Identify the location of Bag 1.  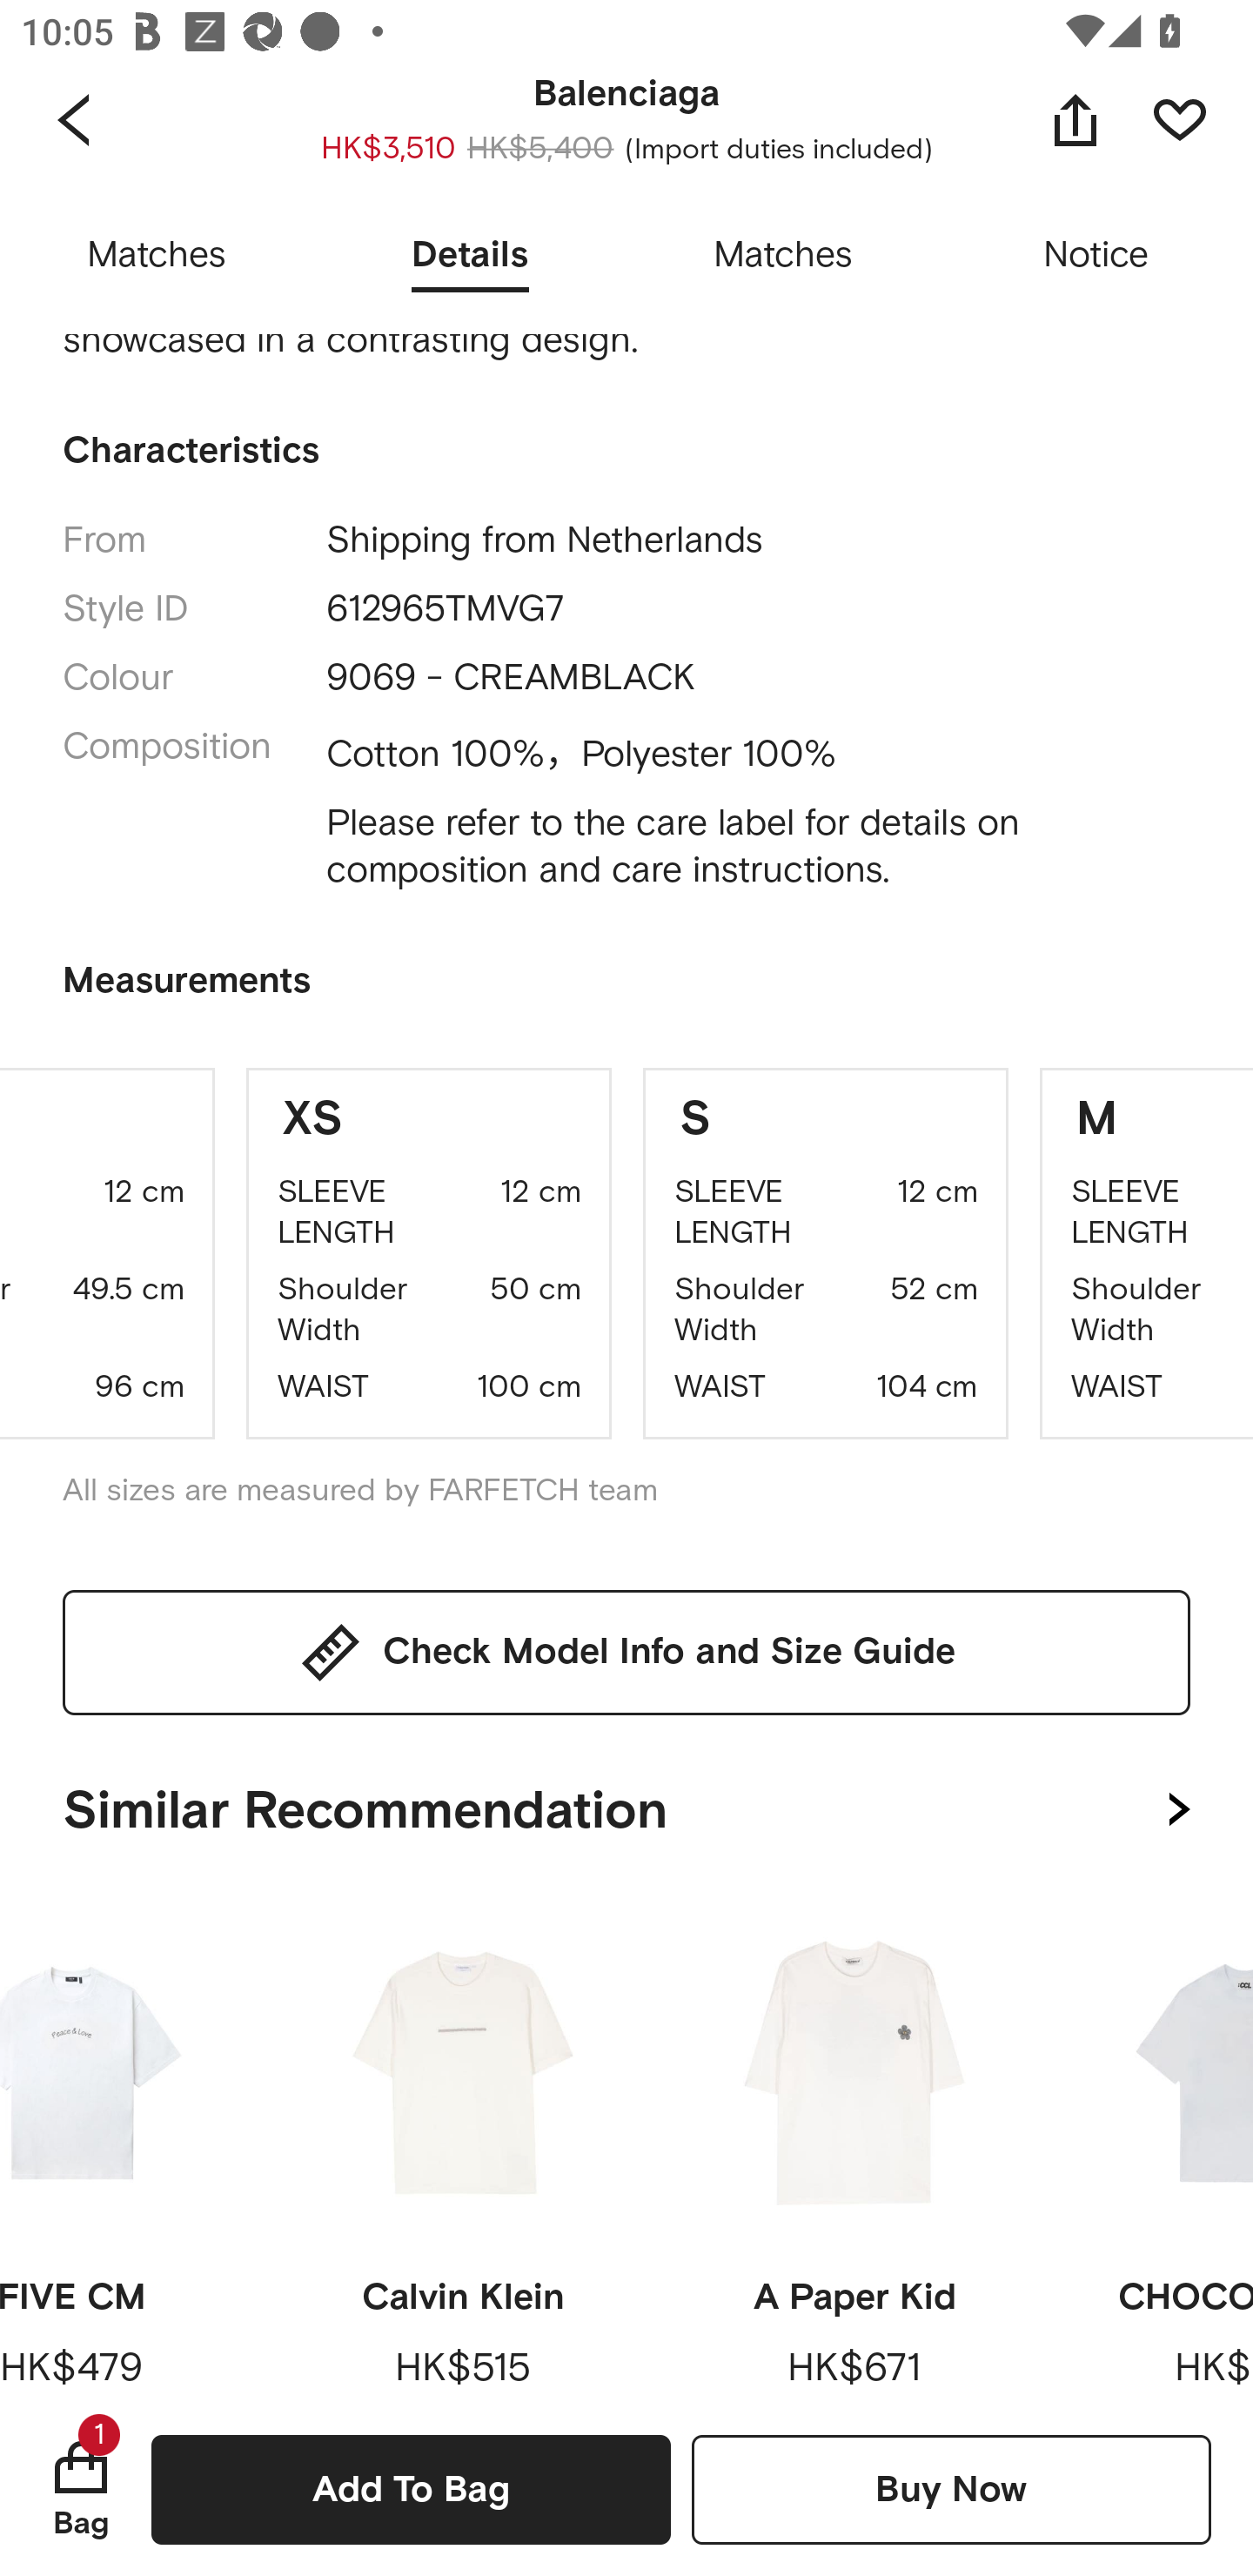
(81, 2489).